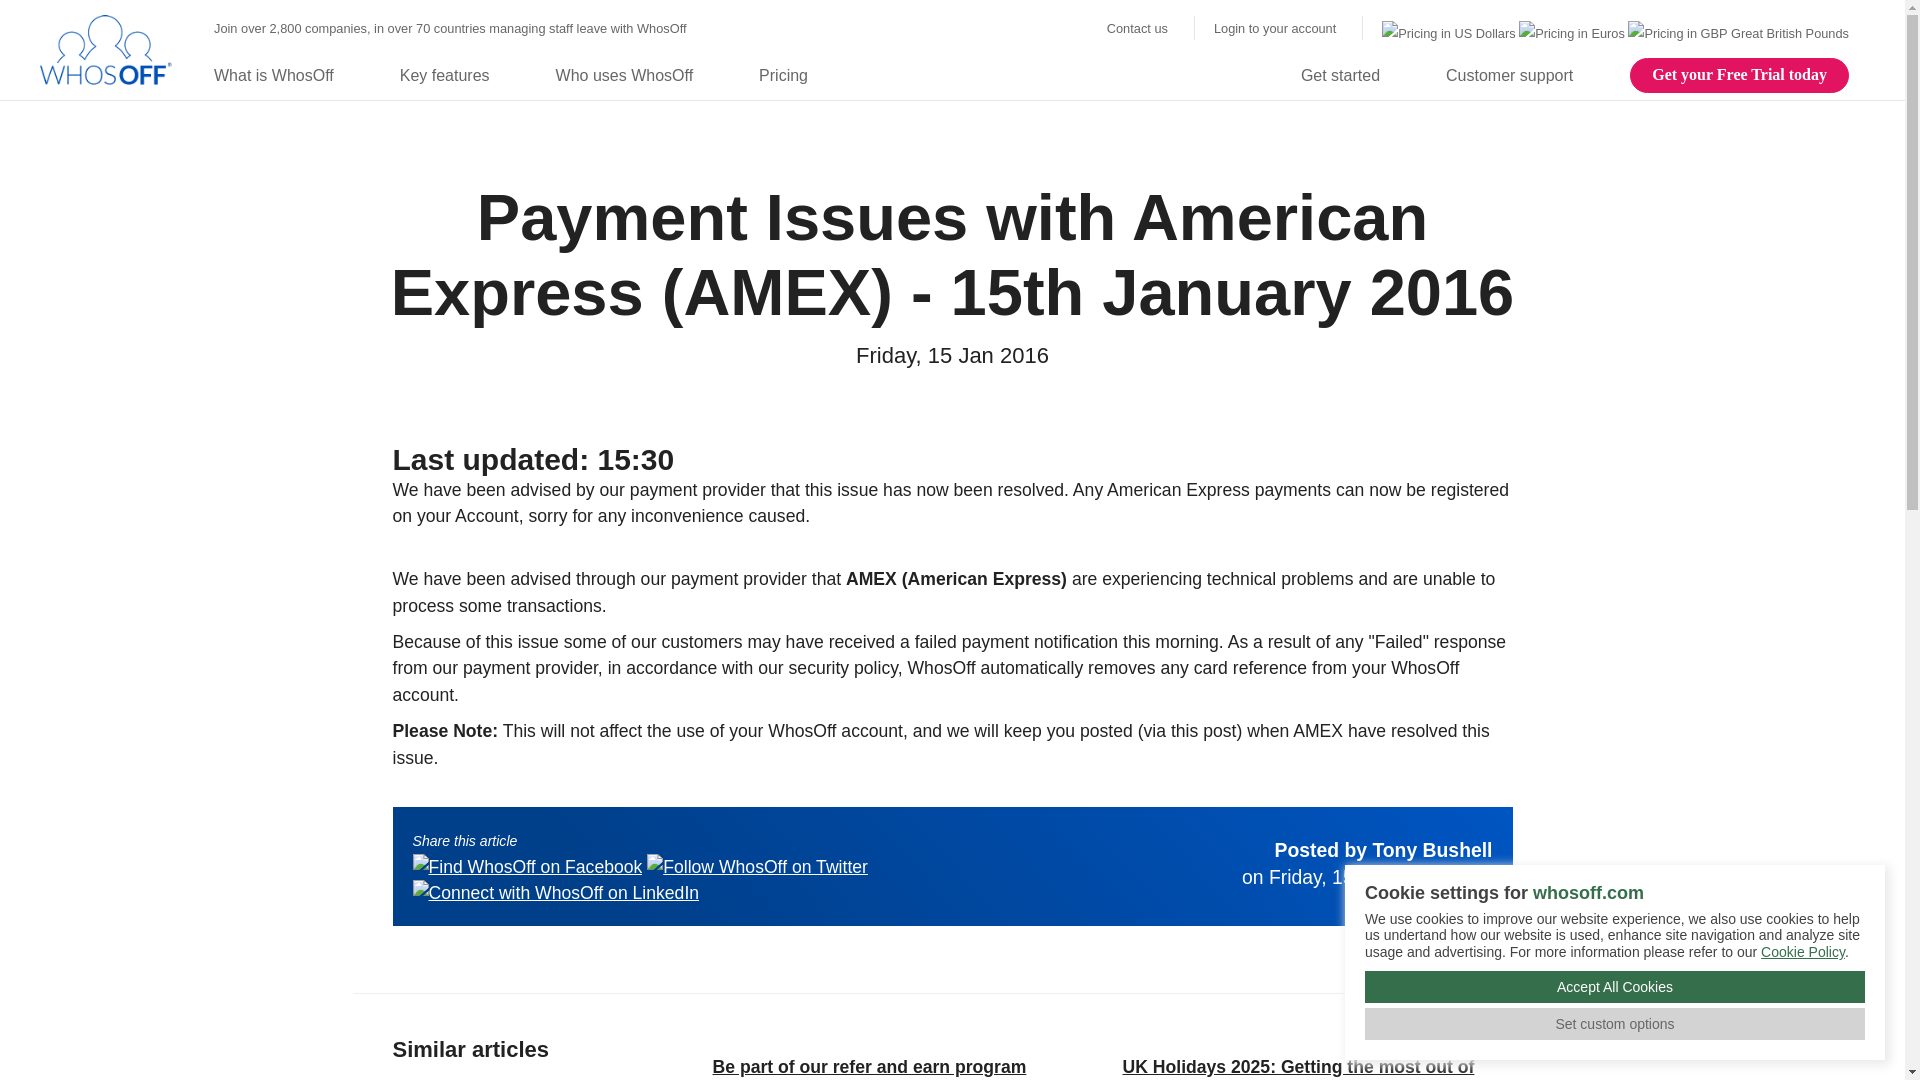  I want to click on Get started, so click(1353, 75).